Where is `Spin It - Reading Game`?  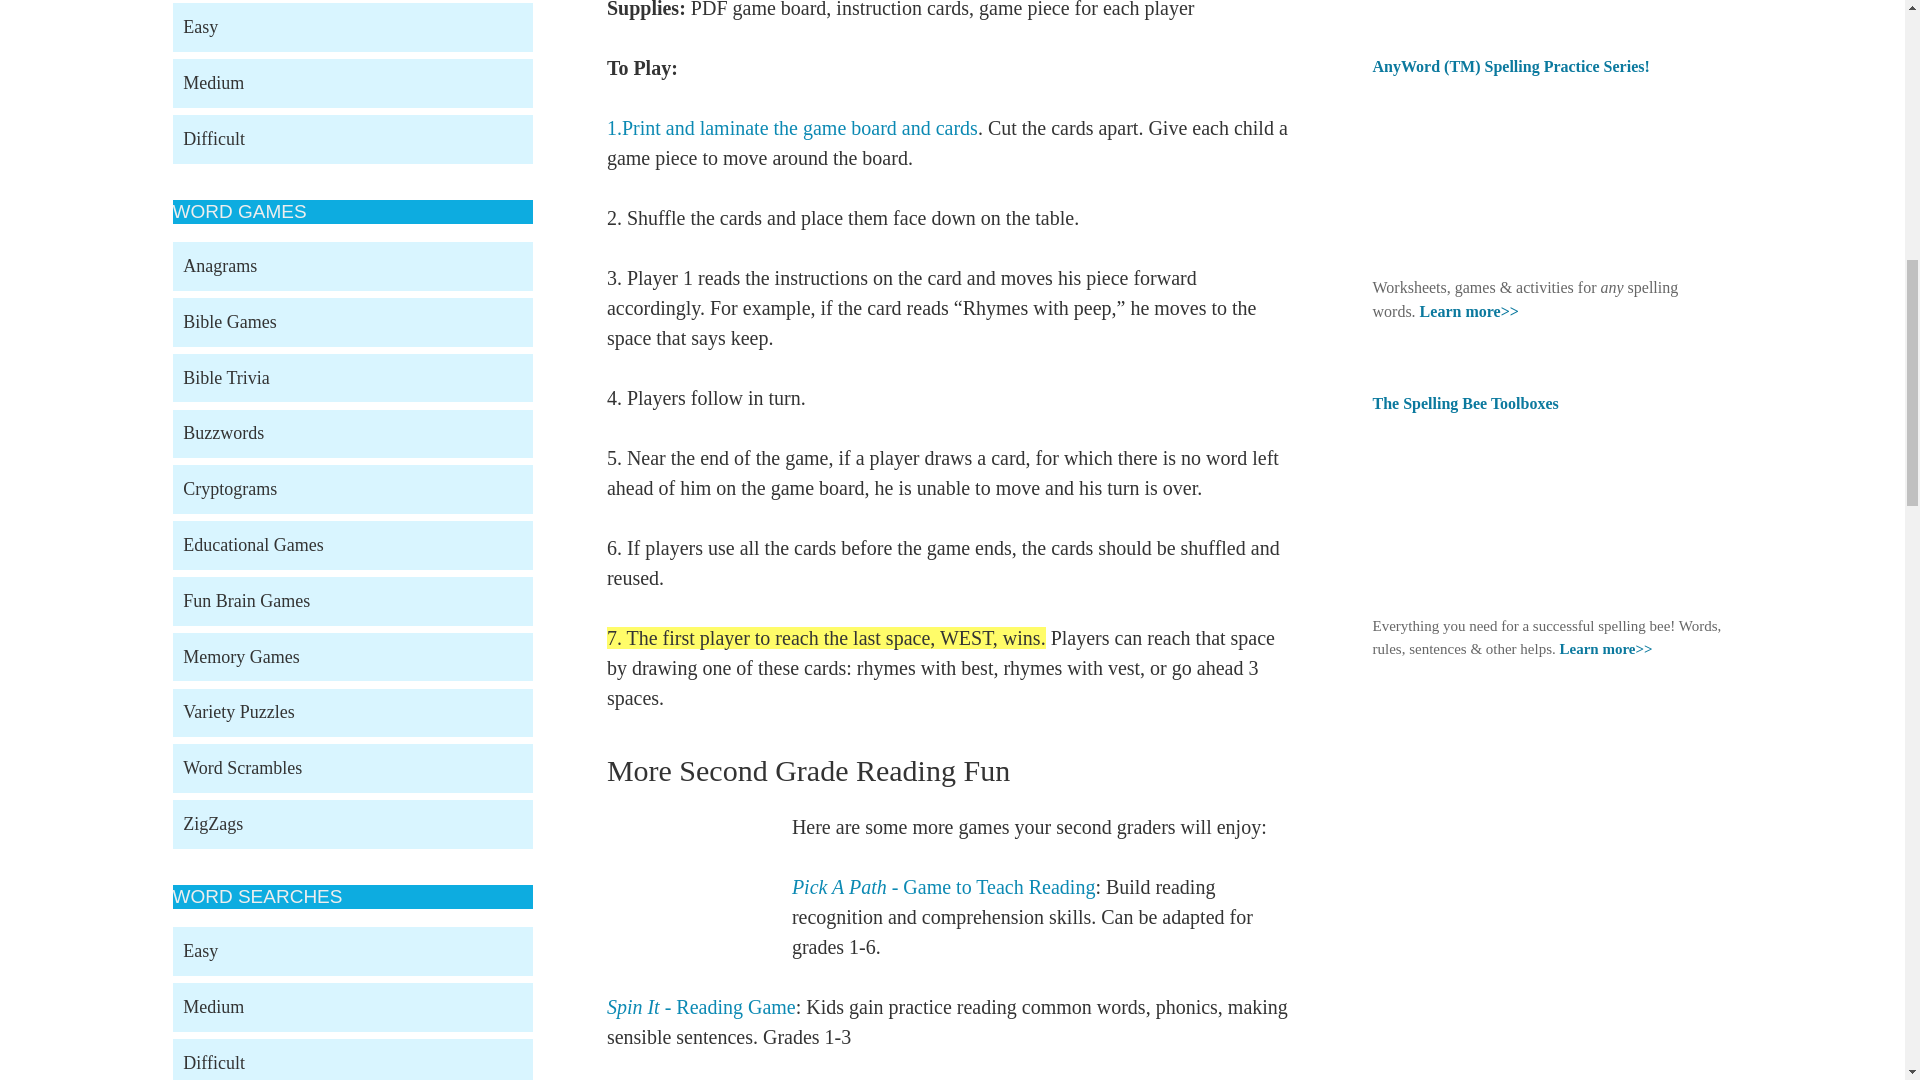 Spin It - Reading Game is located at coordinates (701, 1006).